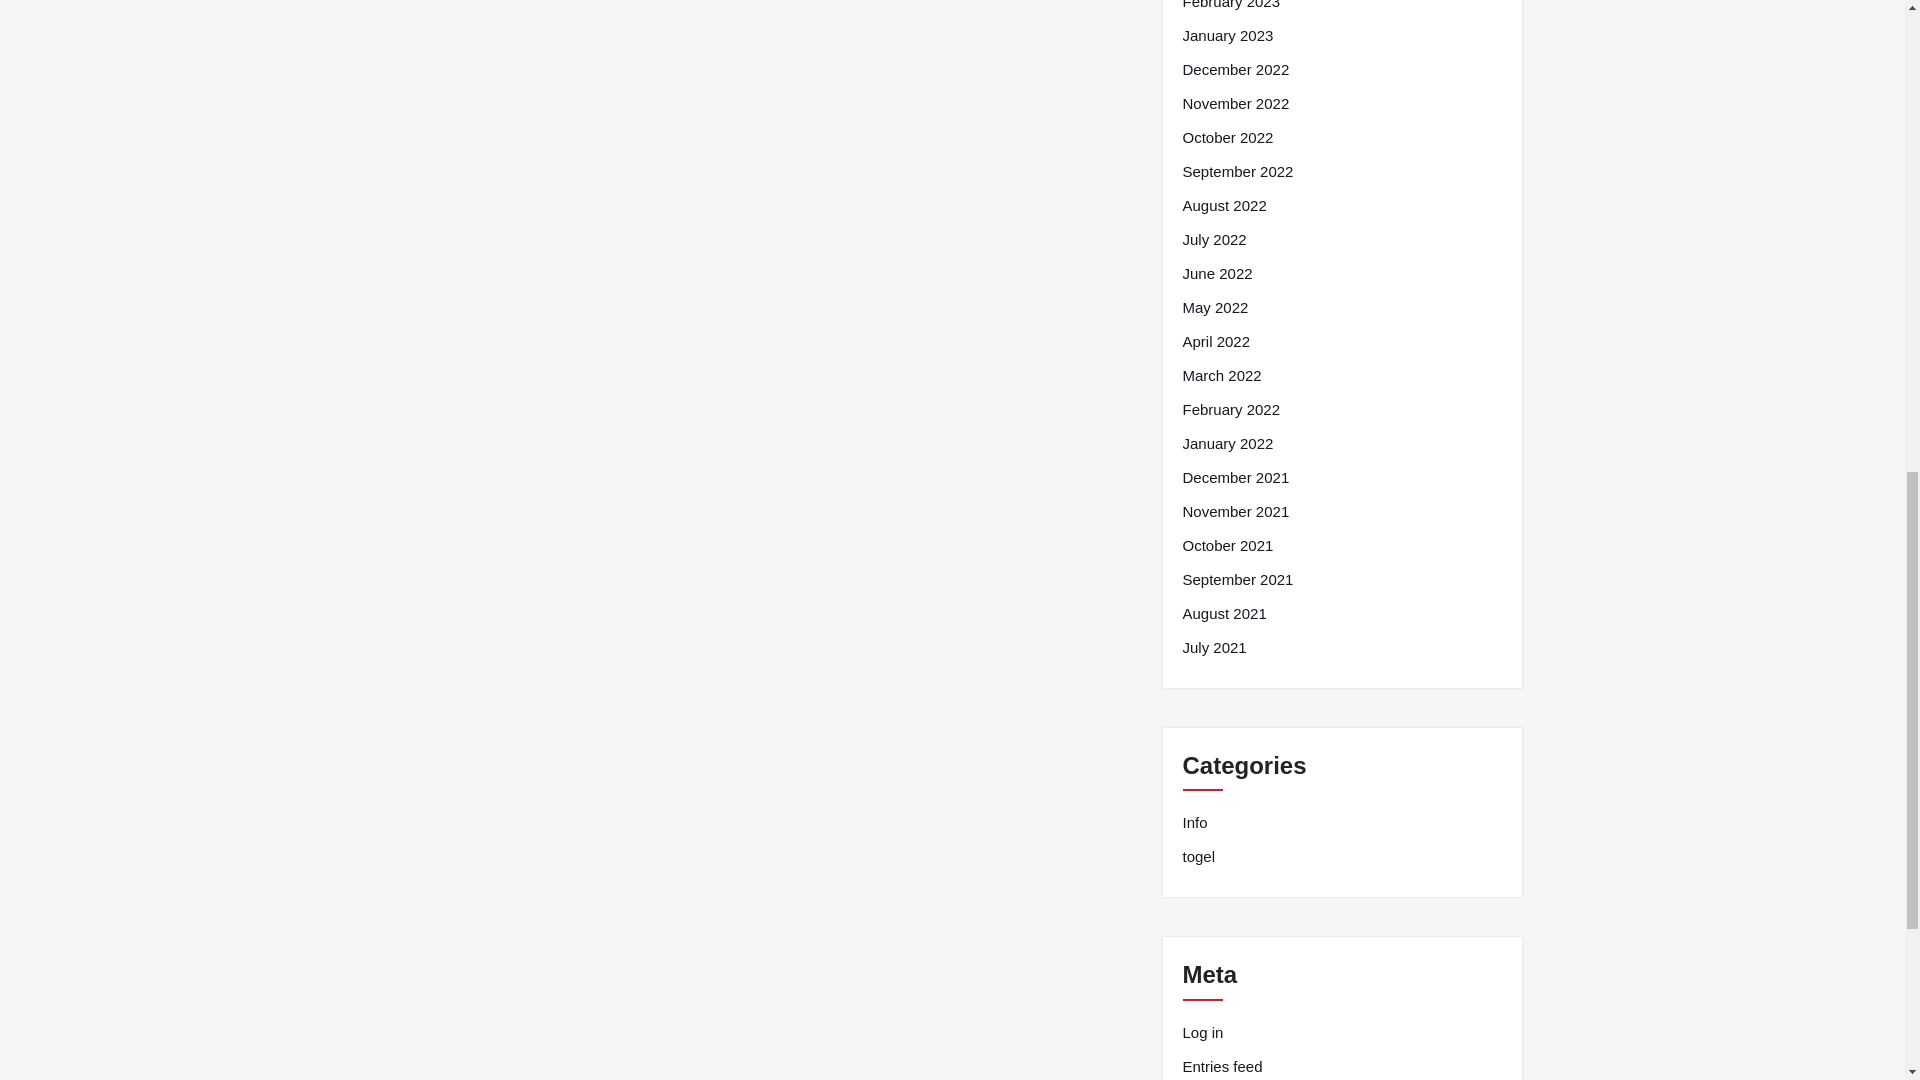 The width and height of the screenshot is (1920, 1080). What do you see at coordinates (1224, 206) in the screenshot?
I see `August 2022` at bounding box center [1224, 206].